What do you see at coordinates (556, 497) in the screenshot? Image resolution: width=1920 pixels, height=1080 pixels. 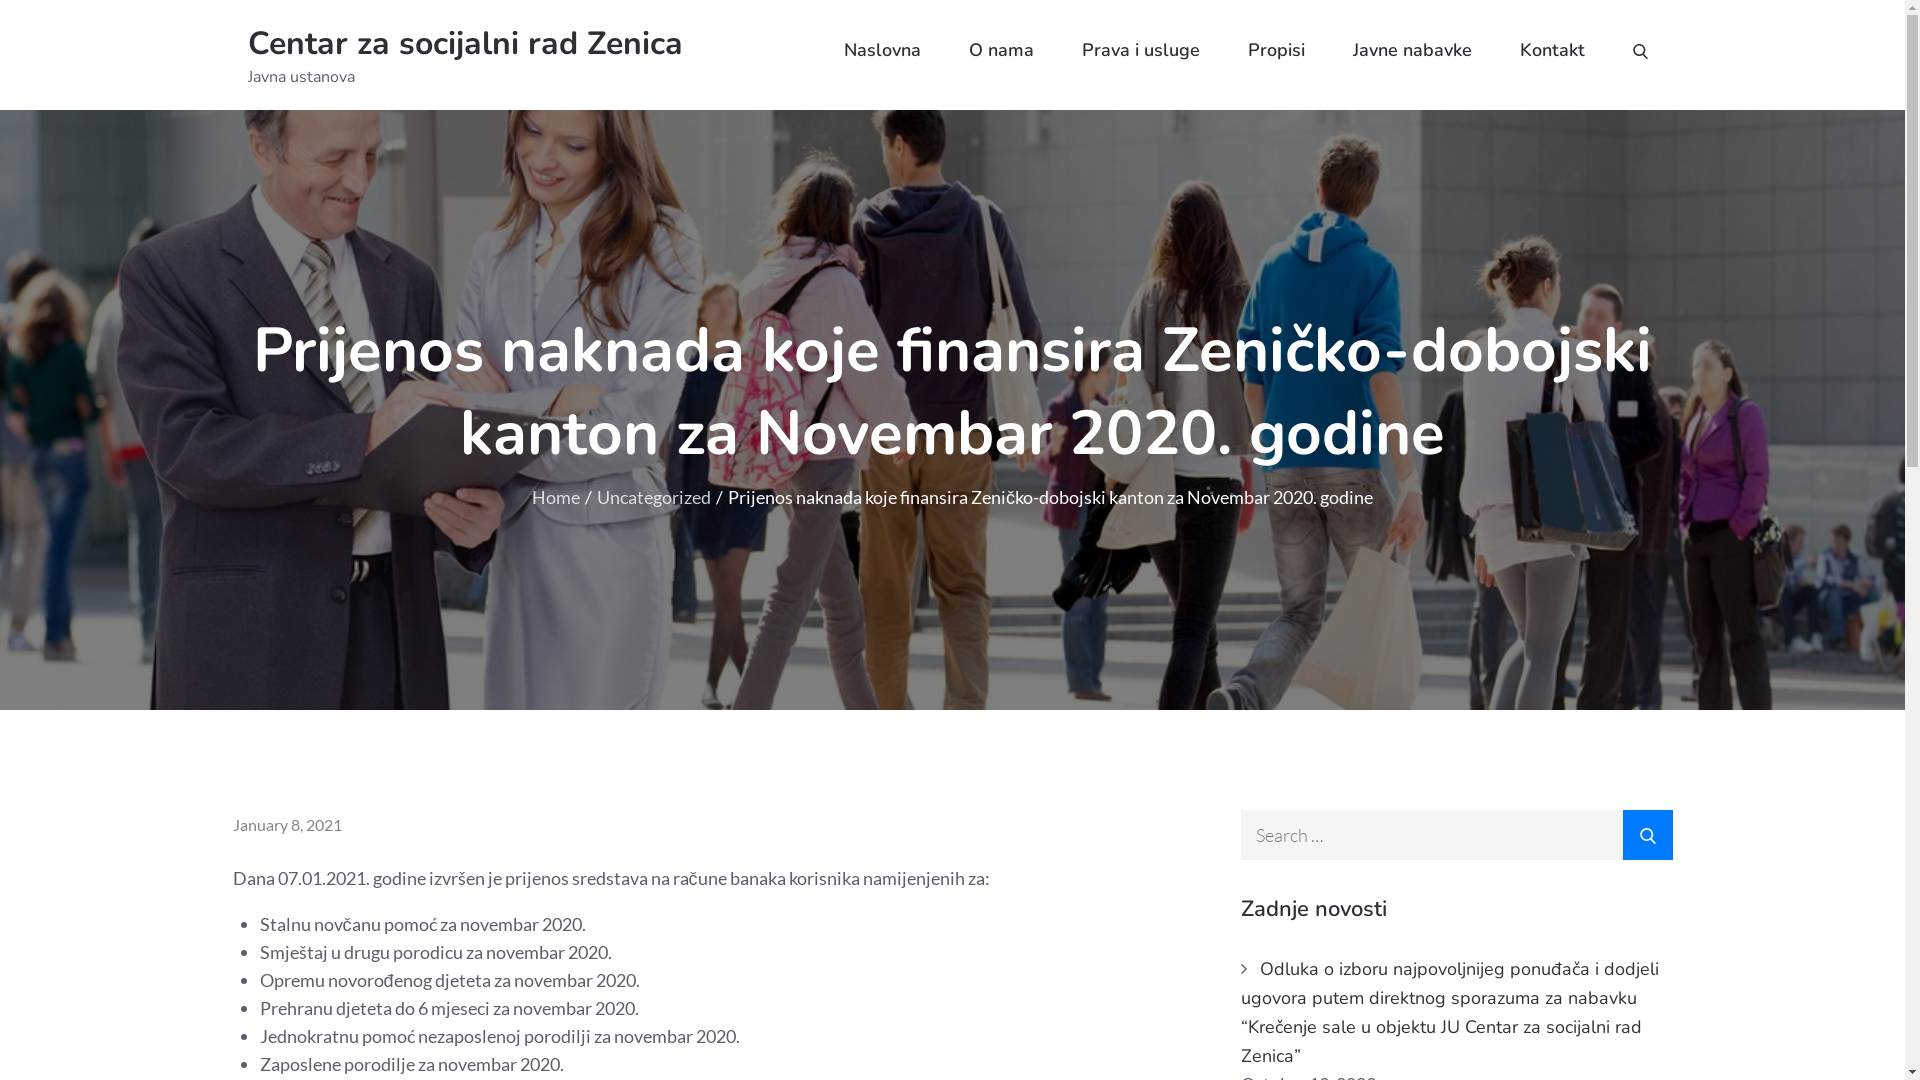 I see `Home` at bounding box center [556, 497].